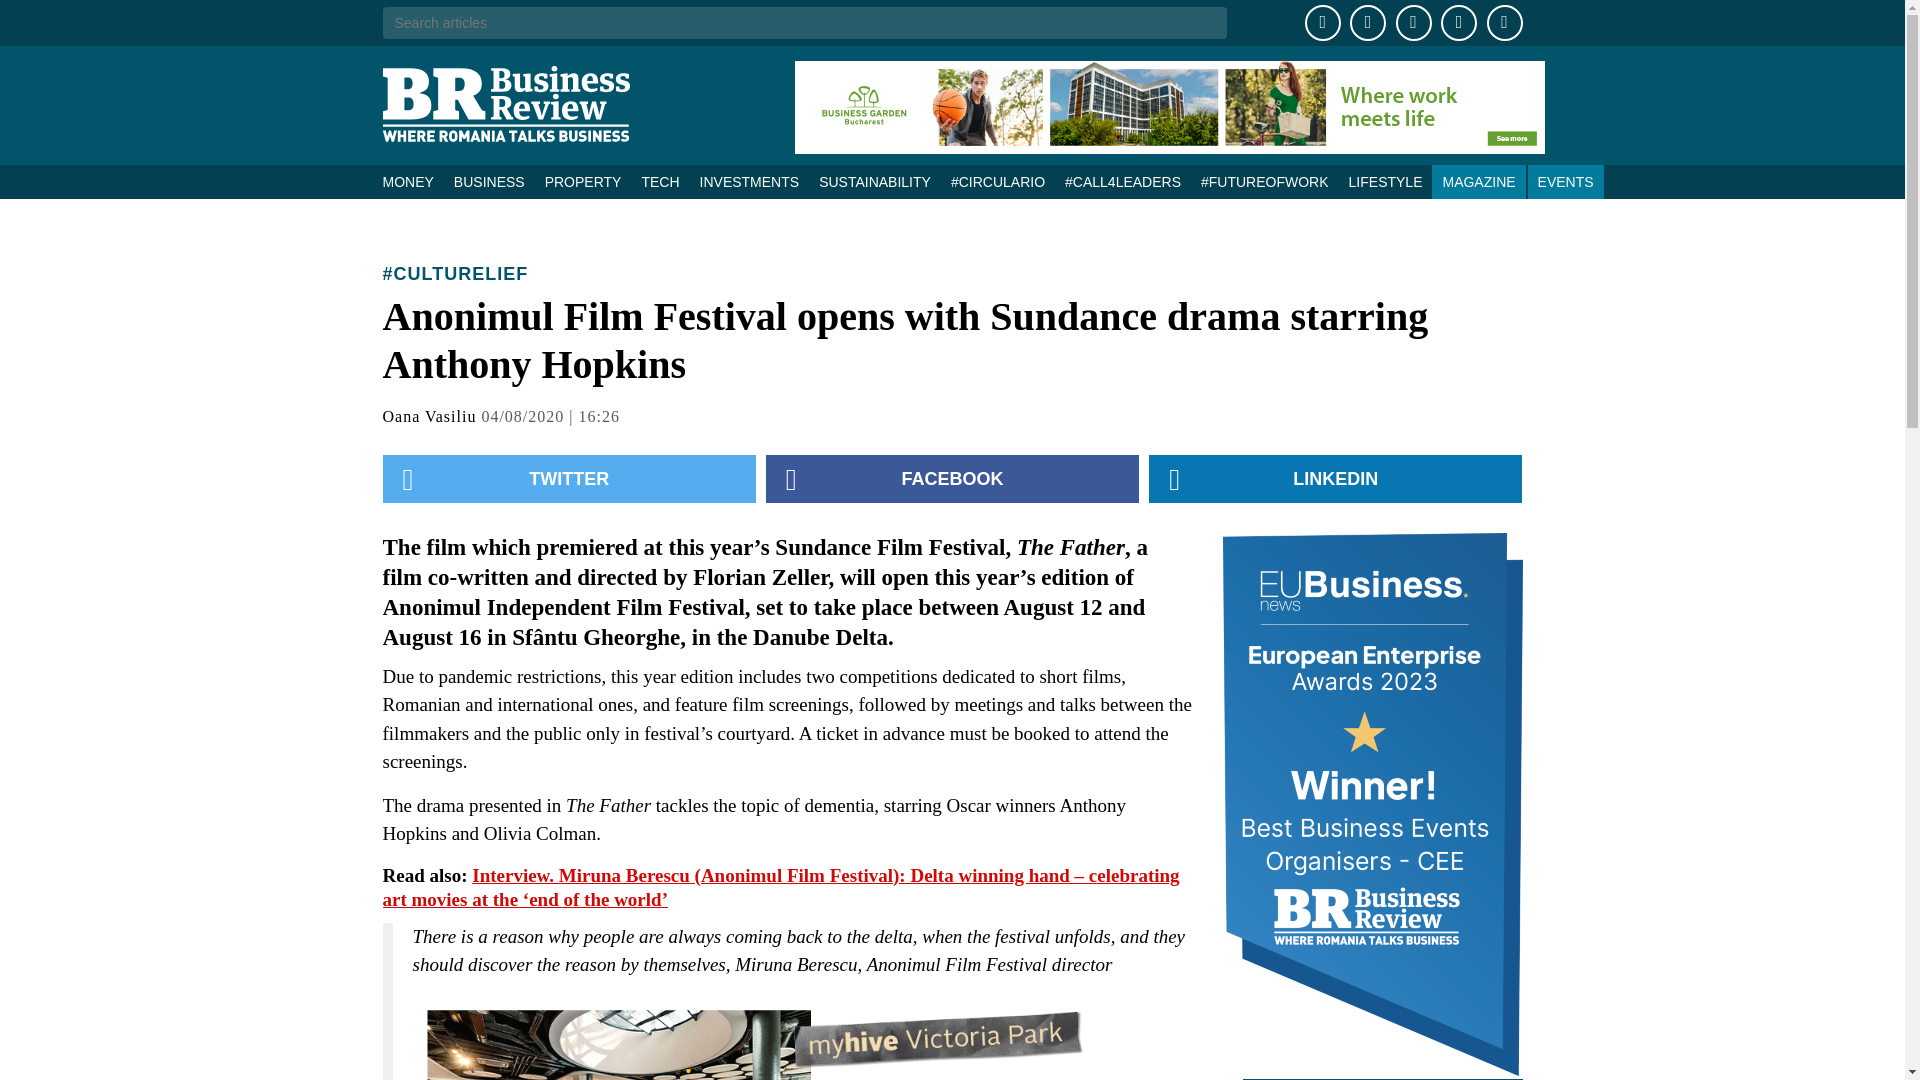 The height and width of the screenshot is (1080, 1920). Describe the element at coordinates (1385, 182) in the screenshot. I see `LIFESTYLE` at that location.